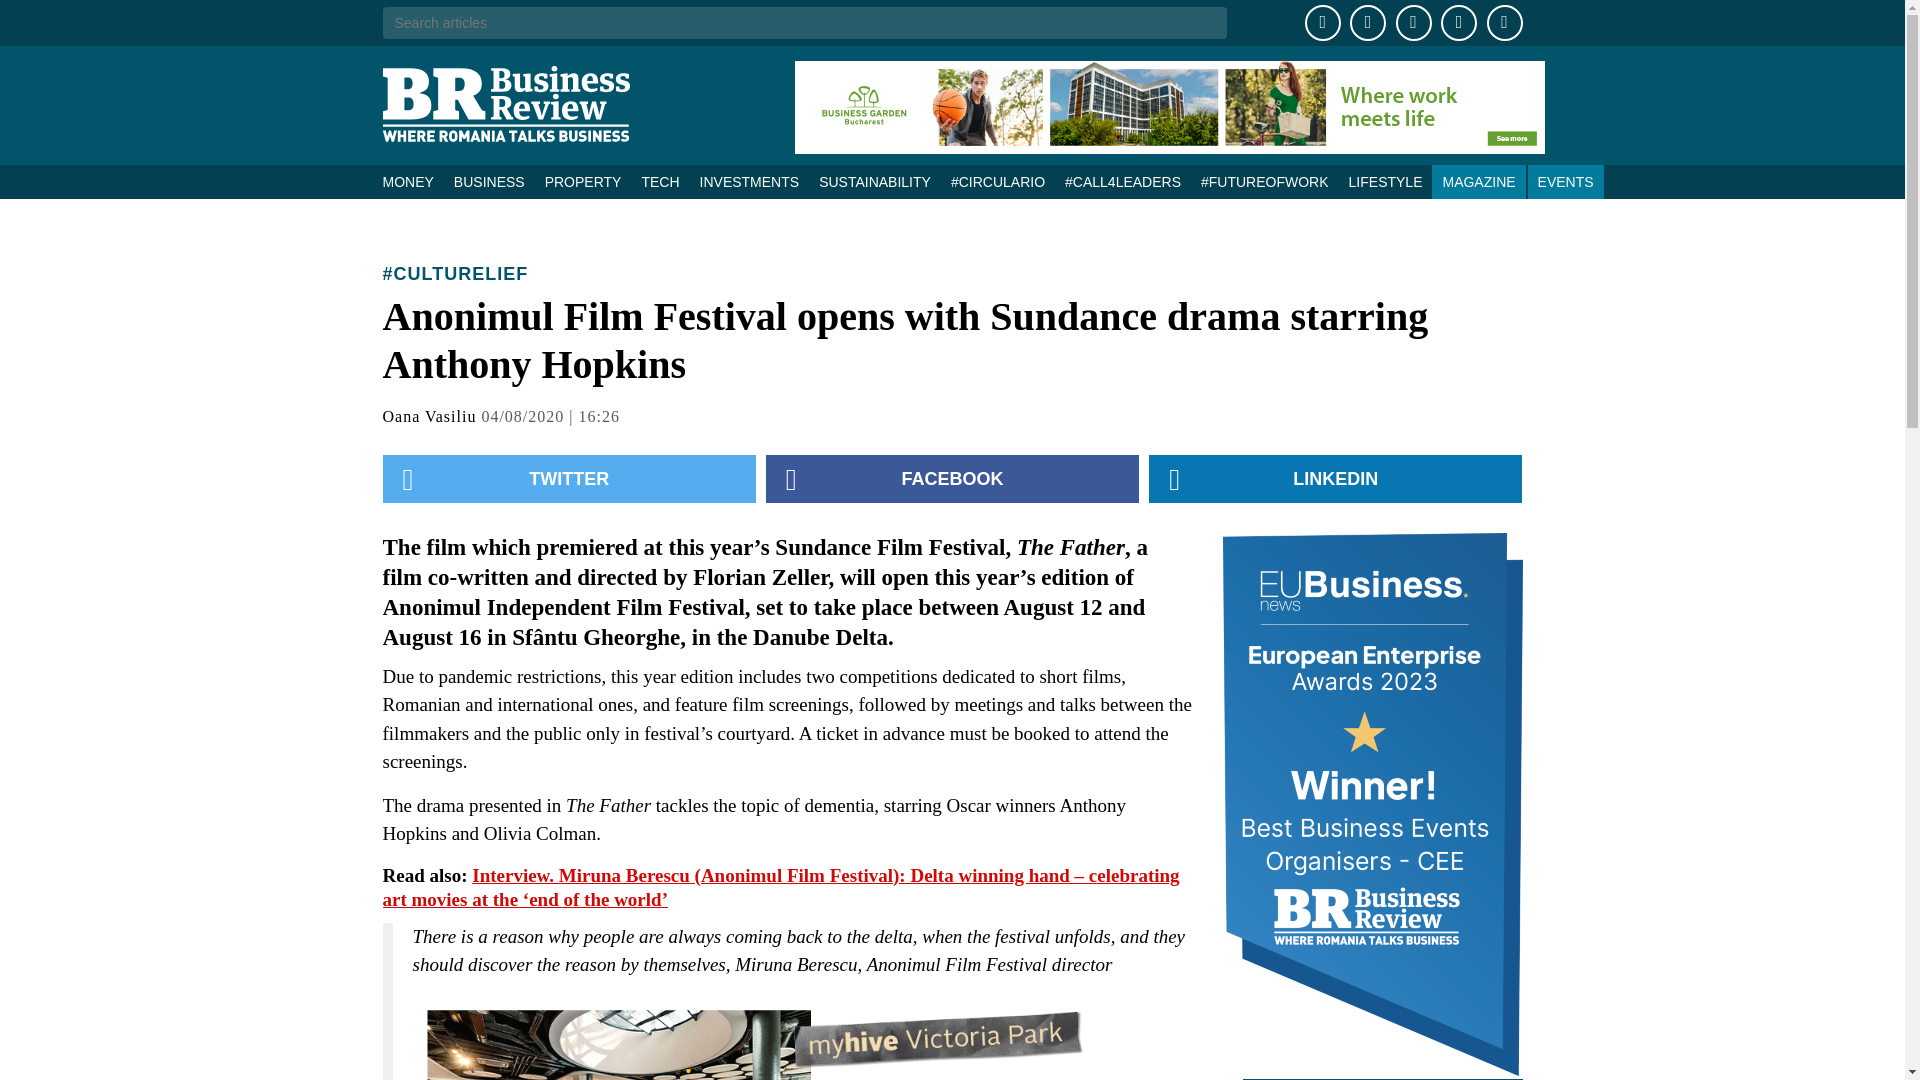 The height and width of the screenshot is (1080, 1920). Describe the element at coordinates (1385, 182) in the screenshot. I see `LIFESTYLE` at that location.